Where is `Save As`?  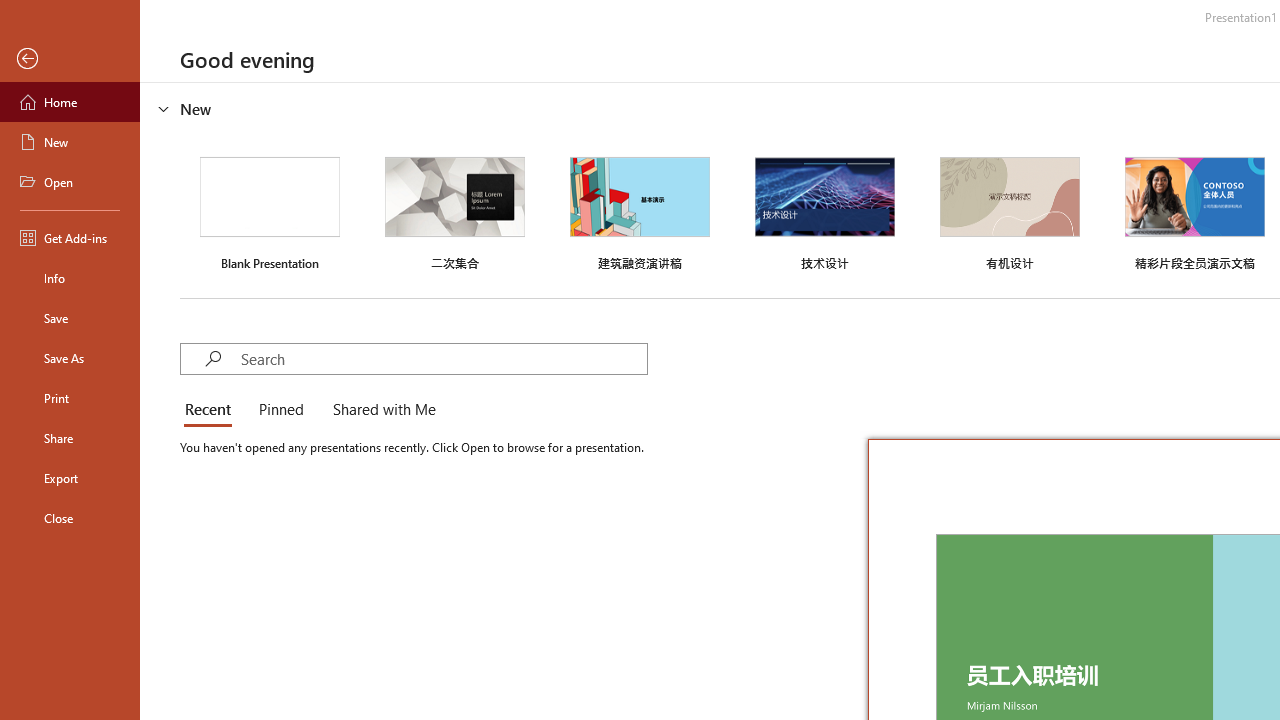 Save As is located at coordinates (70, 358).